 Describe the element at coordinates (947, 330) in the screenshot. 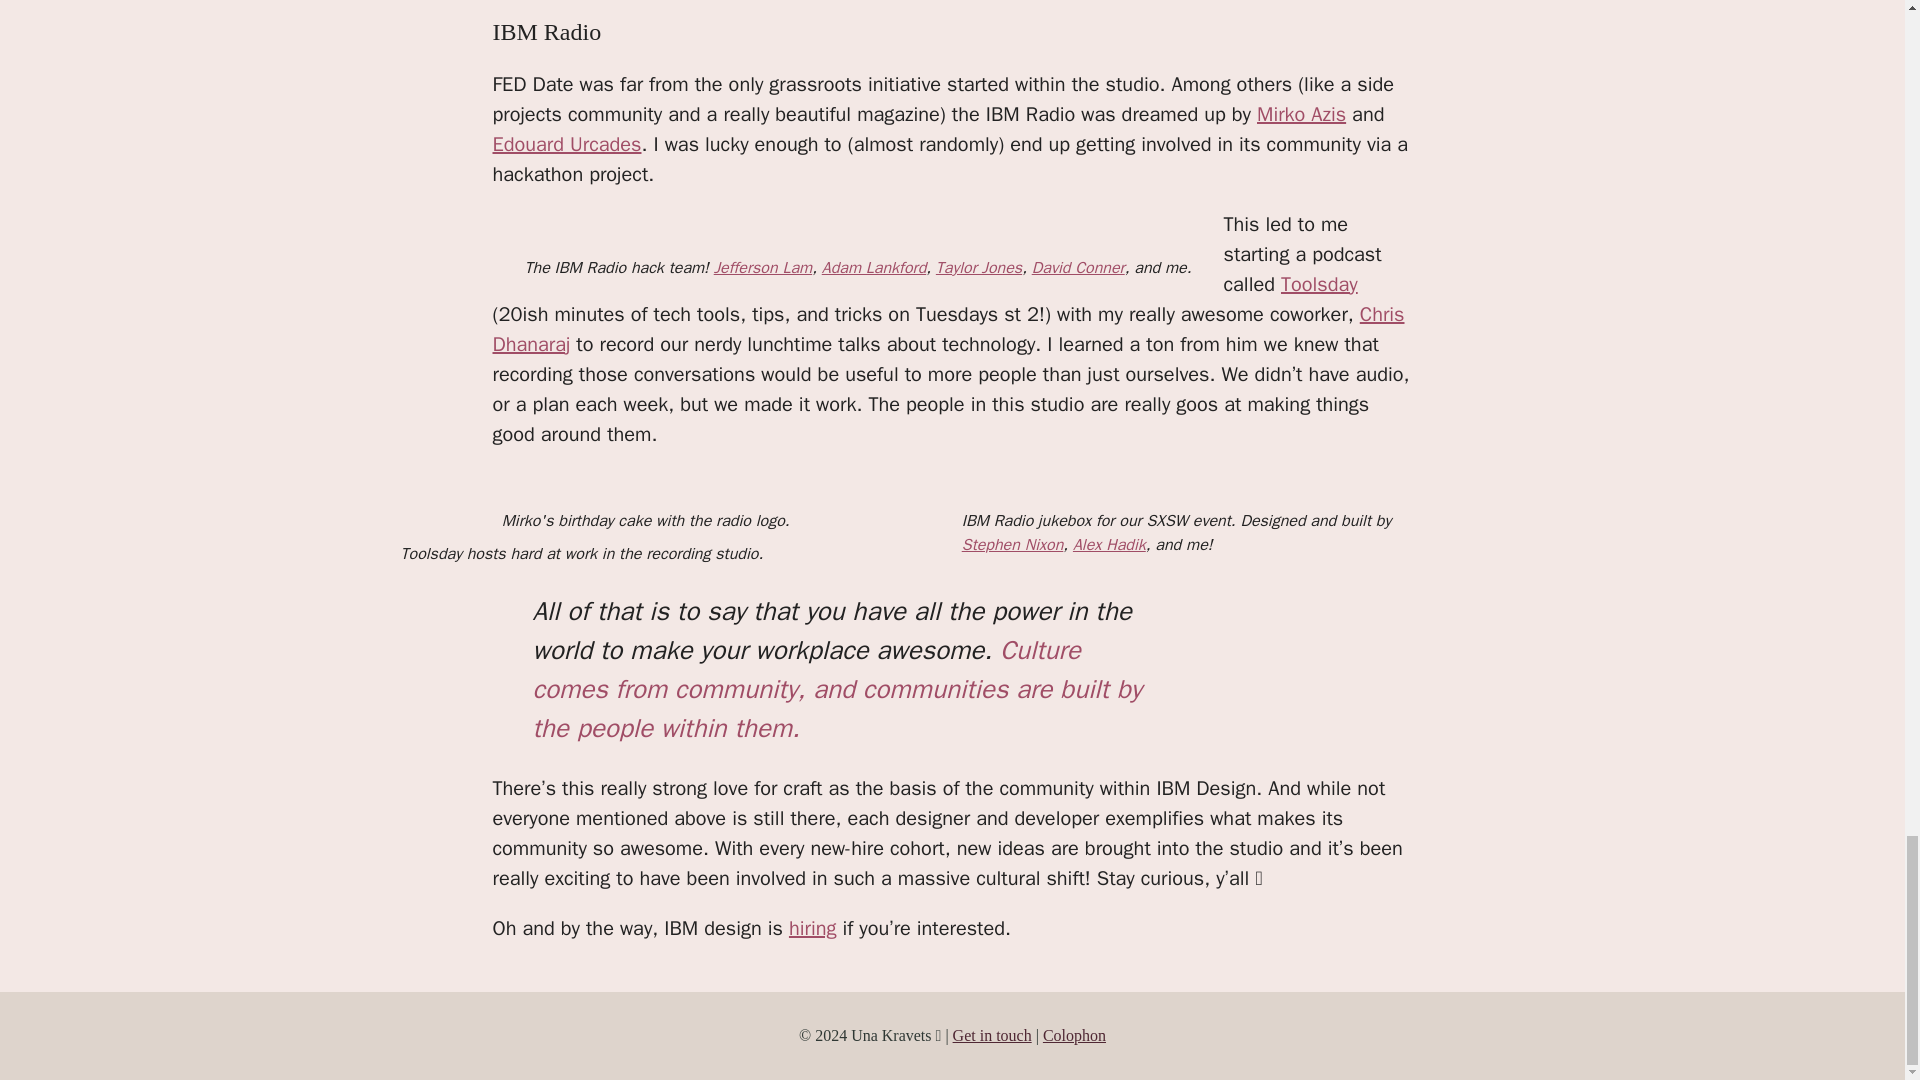

I see `Chris Dhanaraj` at that location.